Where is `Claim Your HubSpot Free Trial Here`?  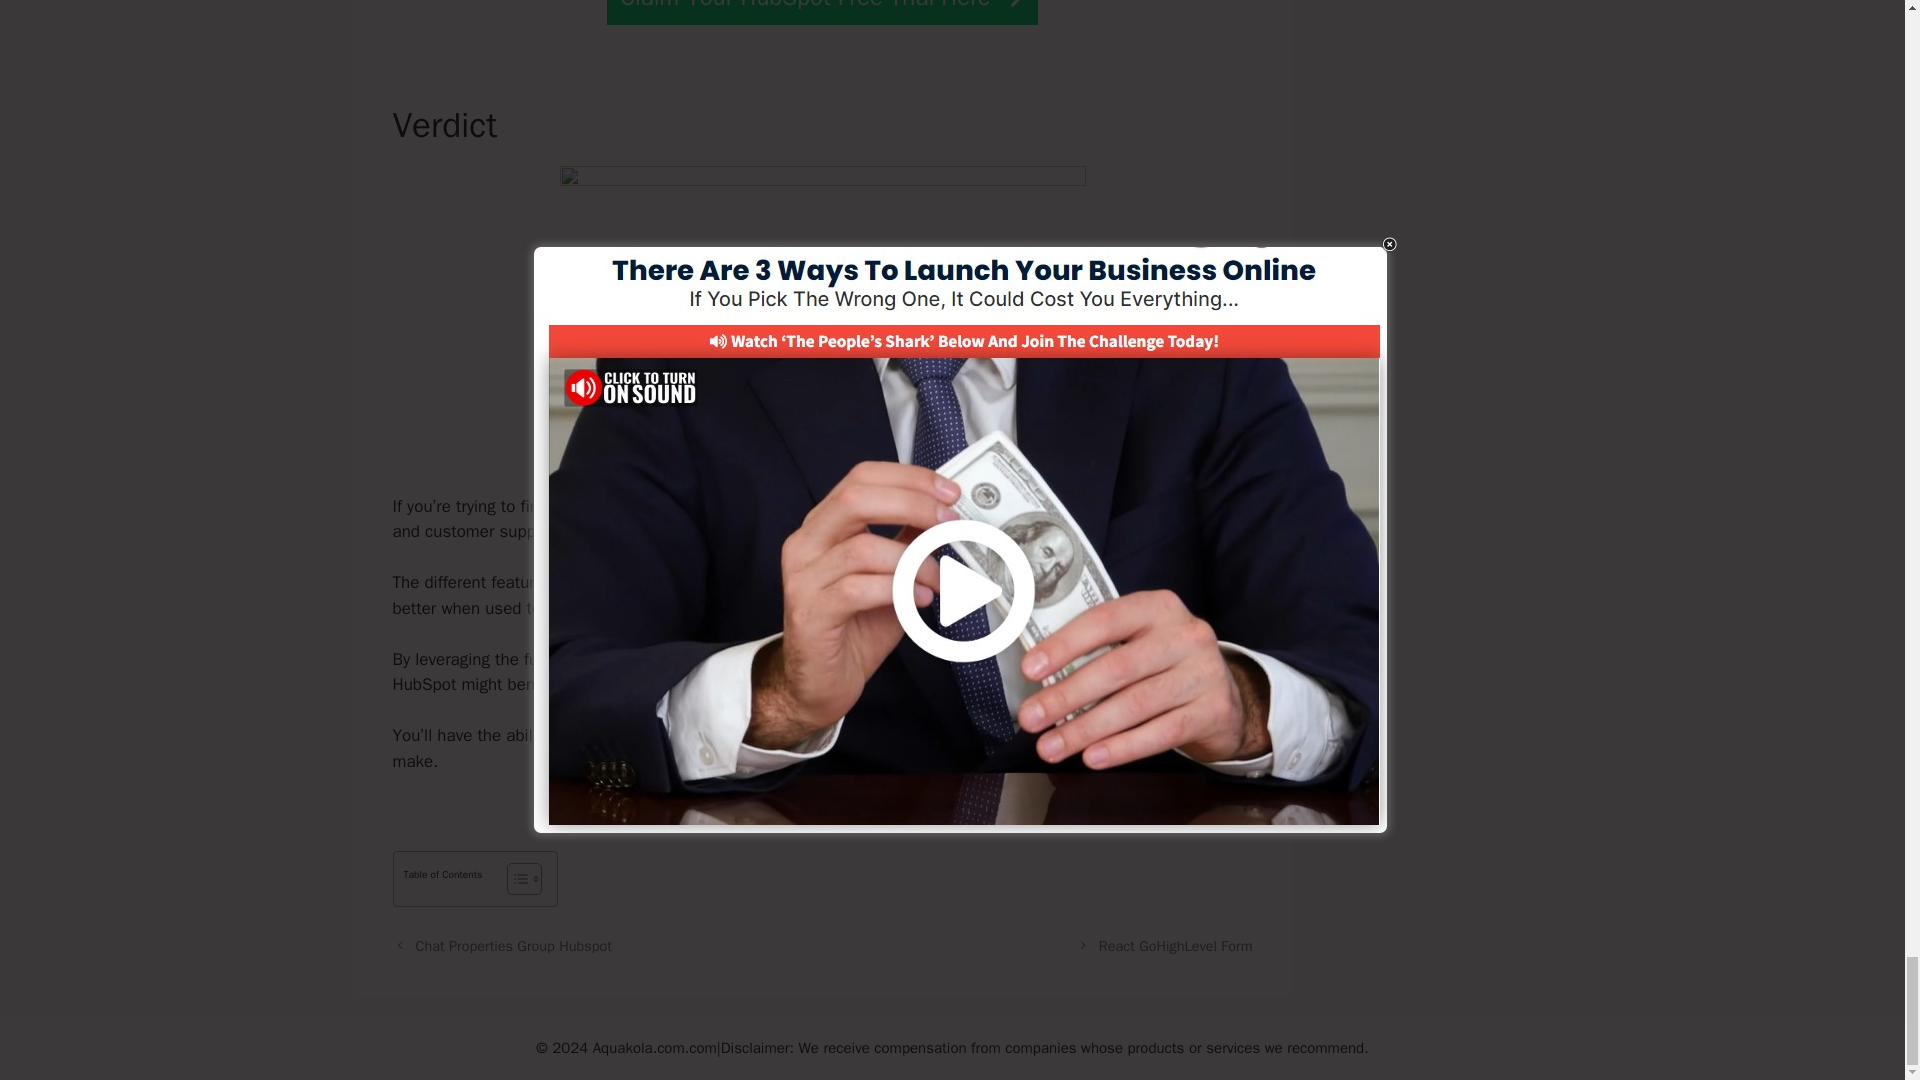
Claim Your HubSpot Free Trial Here is located at coordinates (821, 12).